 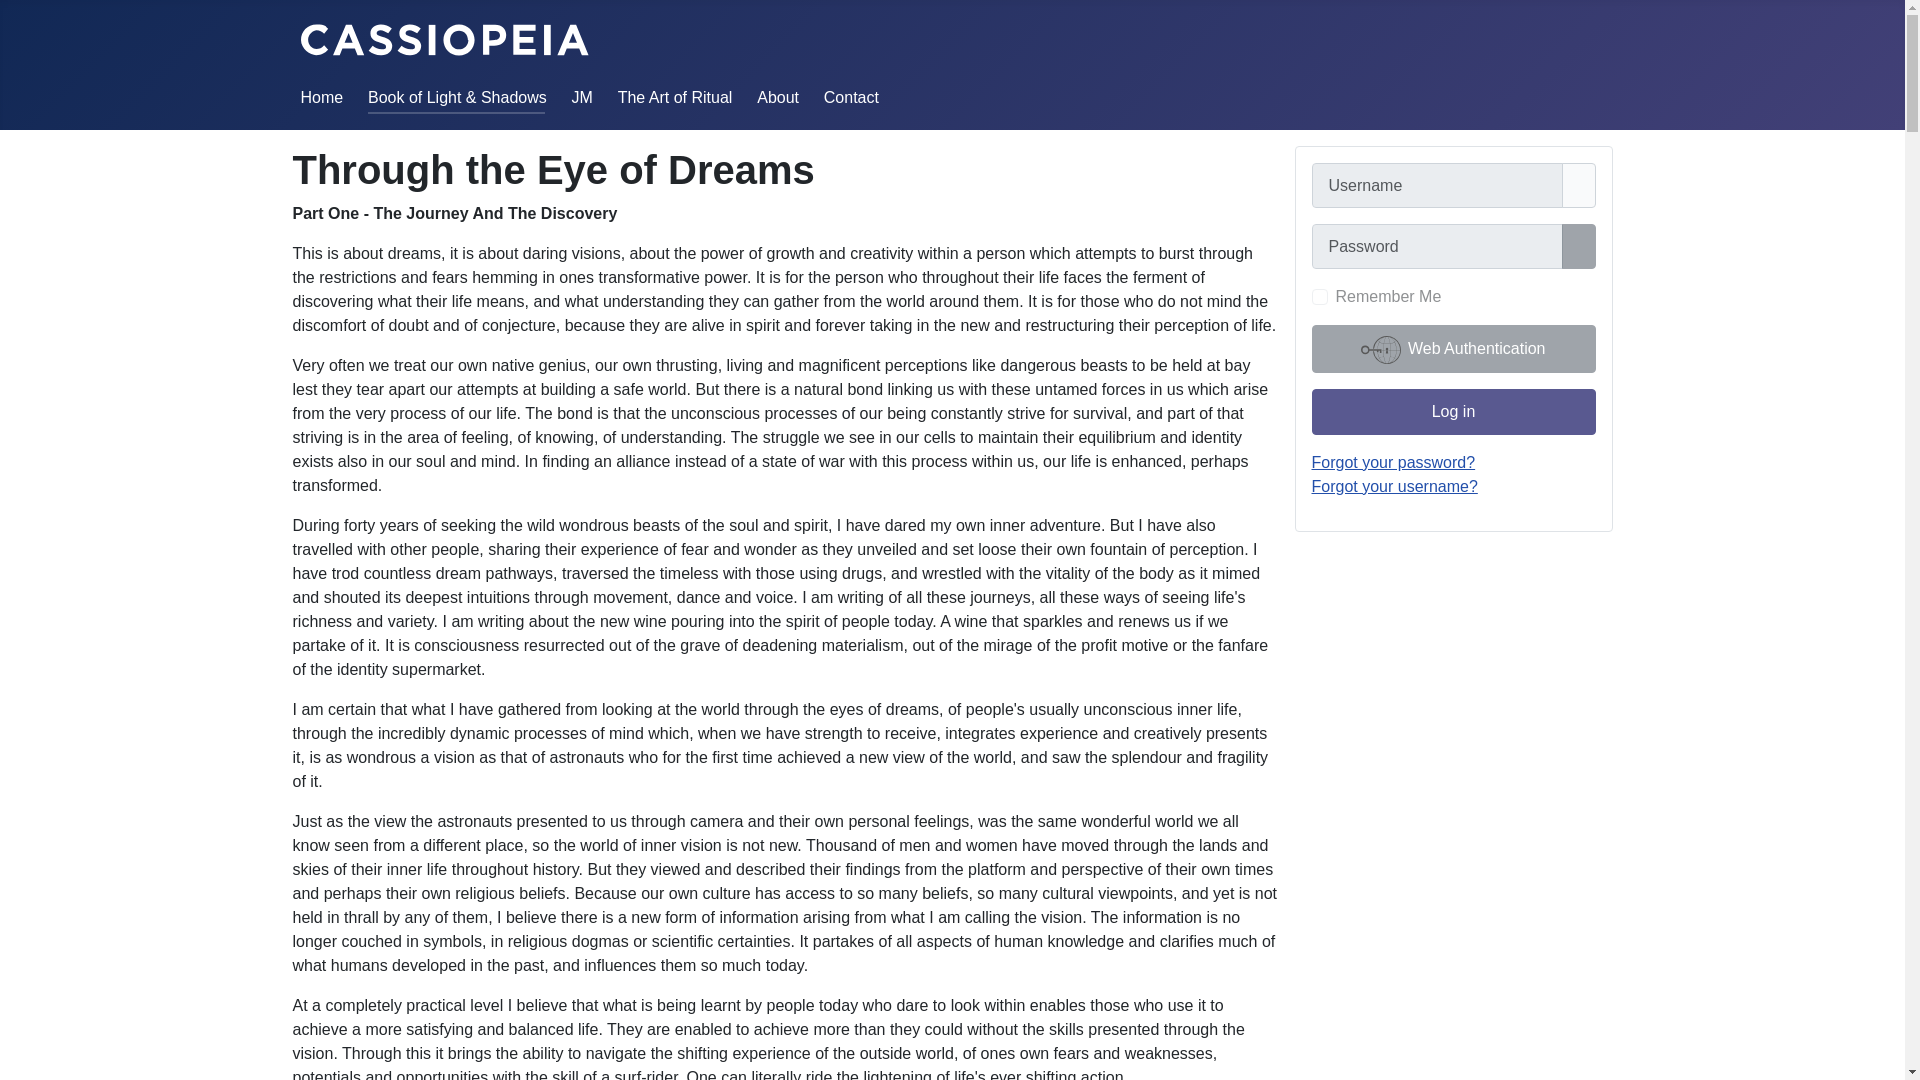 What do you see at coordinates (321, 96) in the screenshot?
I see `Home` at bounding box center [321, 96].